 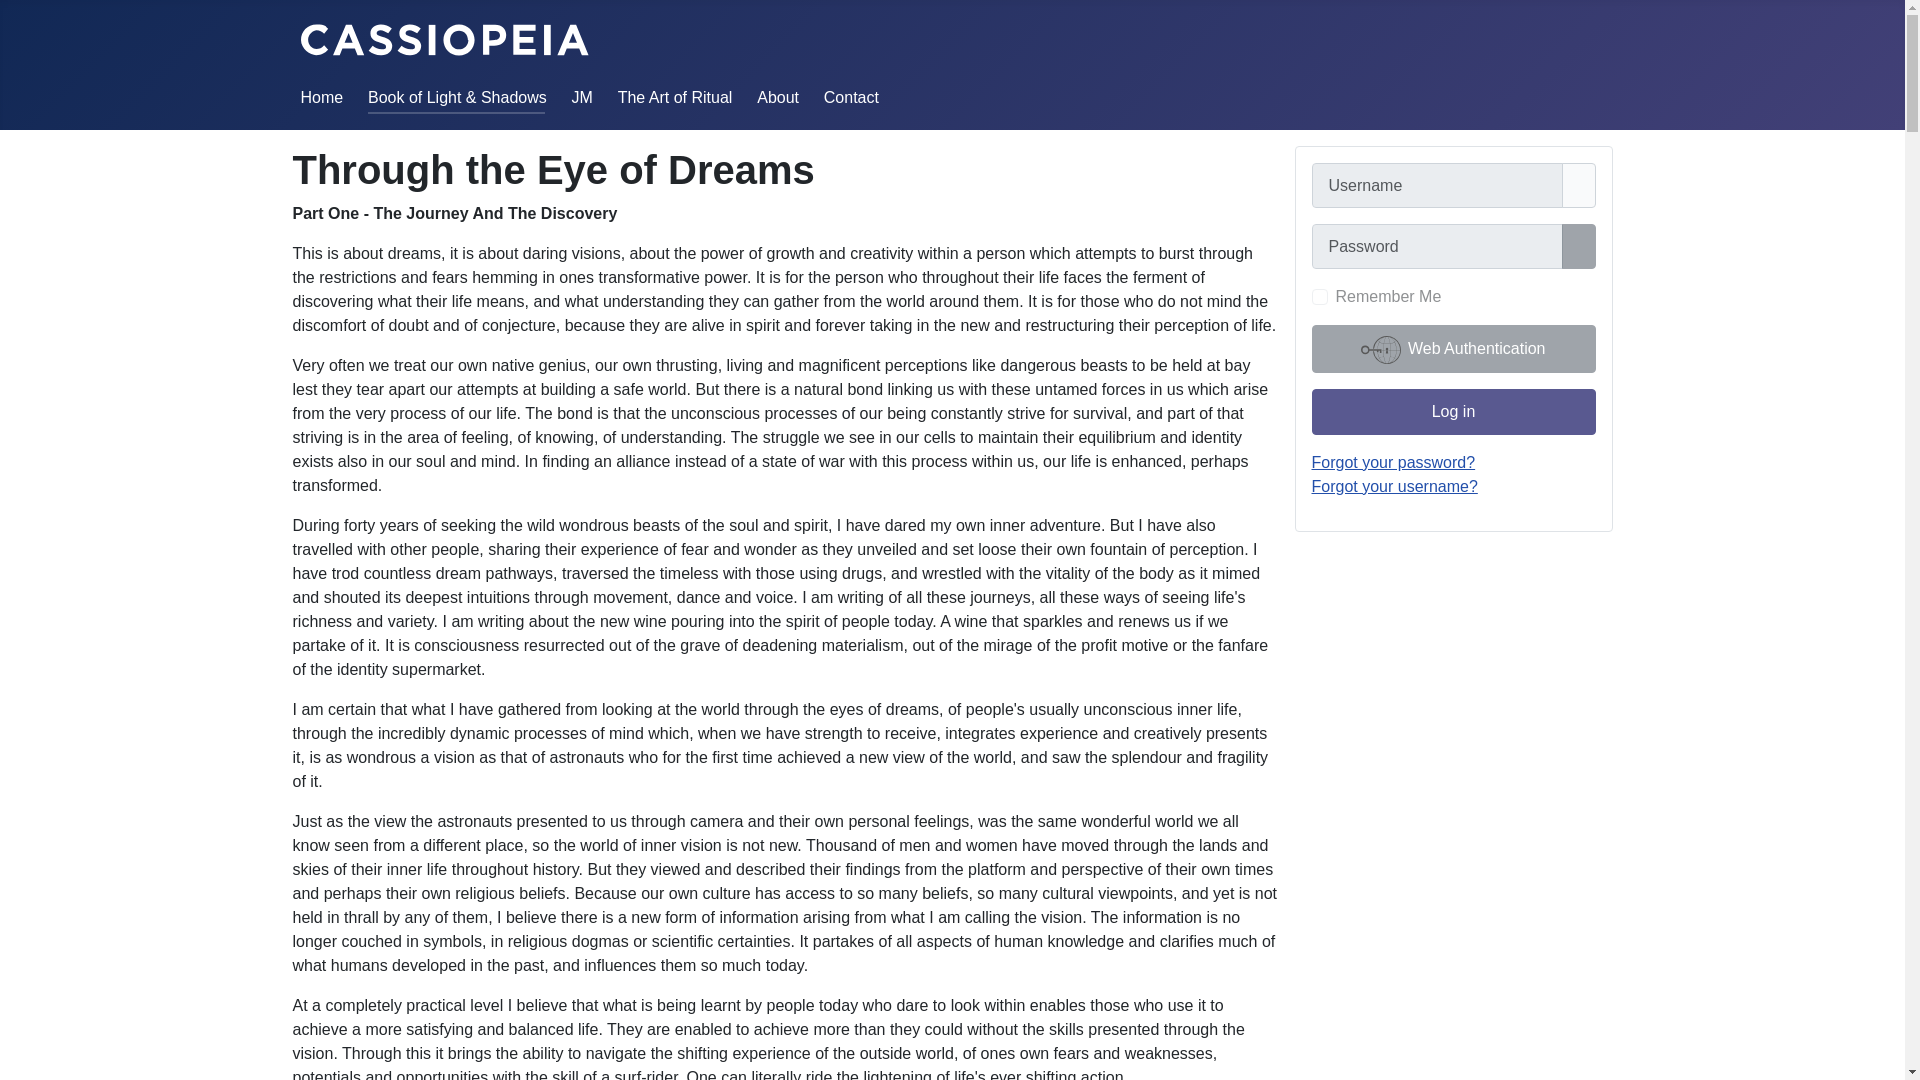 What do you see at coordinates (321, 96) in the screenshot?
I see `Home` at bounding box center [321, 96].